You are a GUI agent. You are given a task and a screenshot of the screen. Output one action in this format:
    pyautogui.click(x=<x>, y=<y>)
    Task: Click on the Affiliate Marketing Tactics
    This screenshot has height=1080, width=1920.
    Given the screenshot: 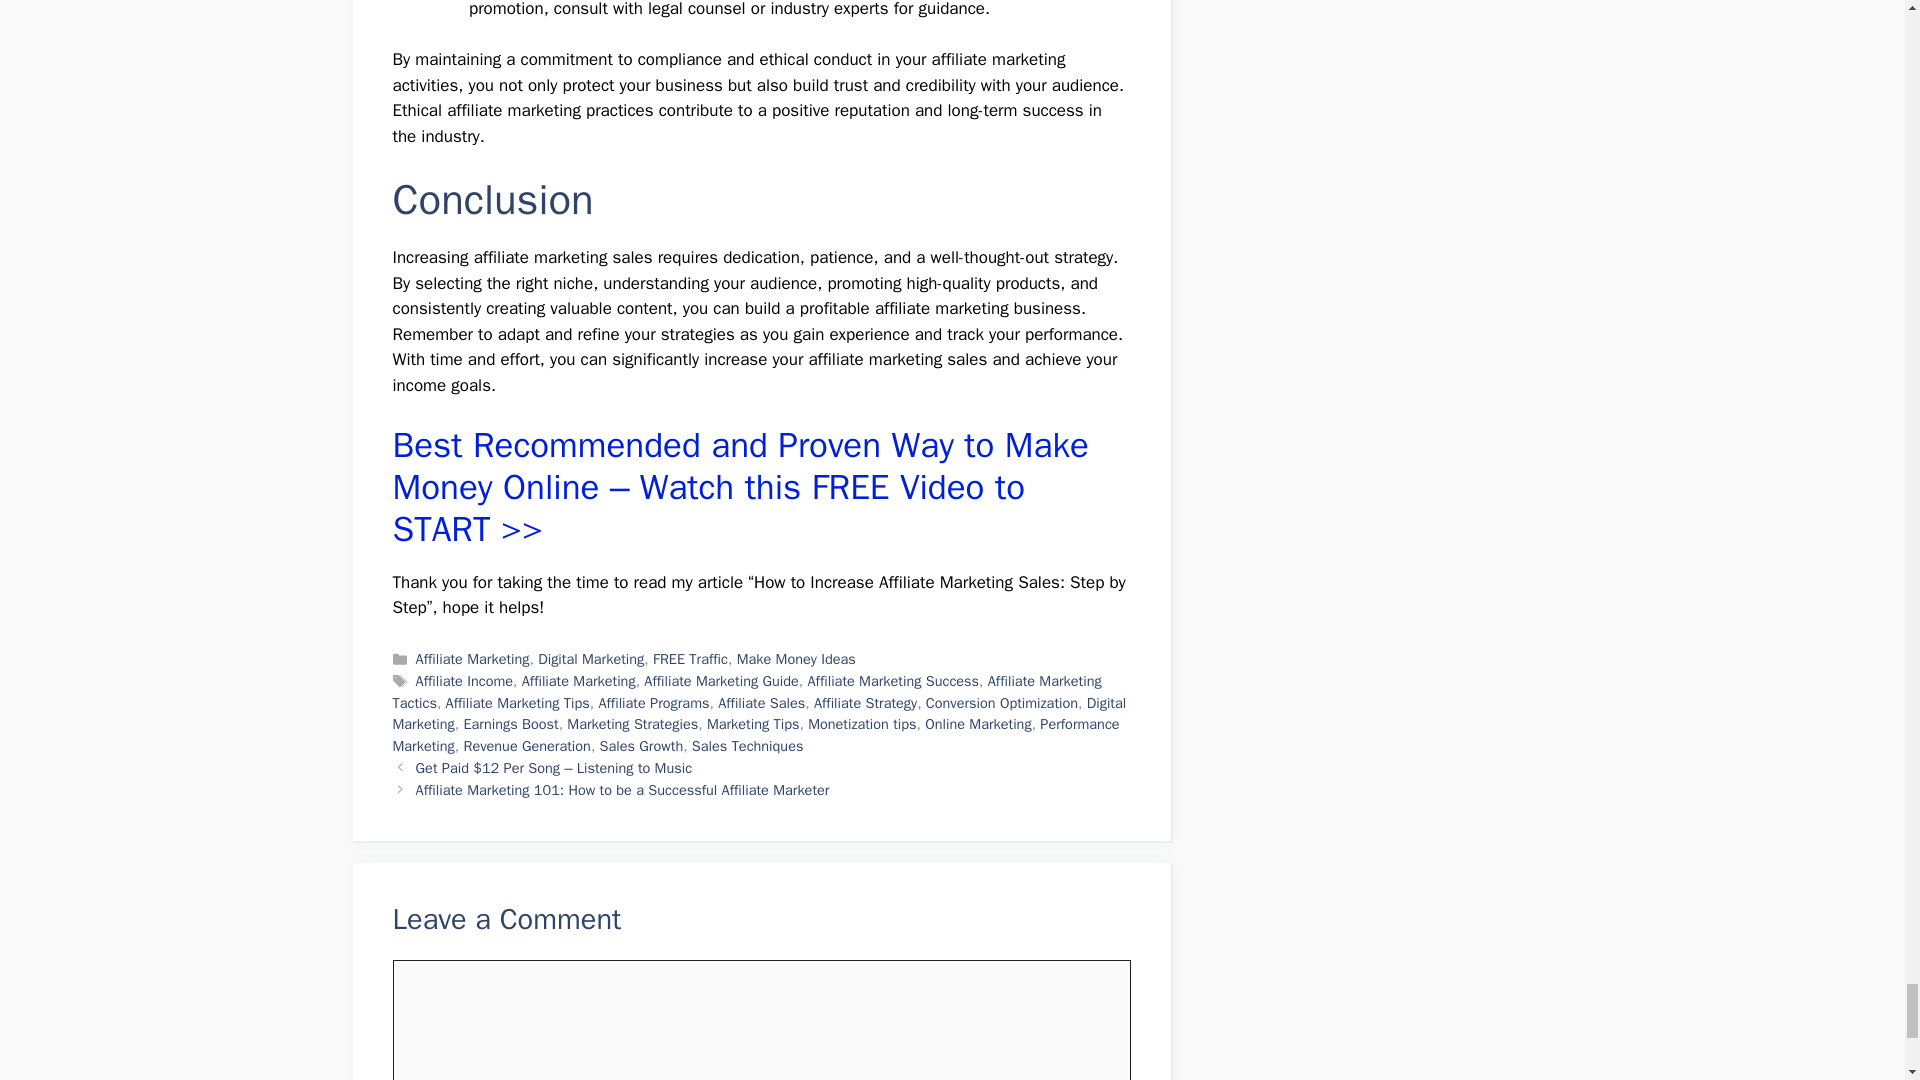 What is the action you would take?
    pyautogui.click(x=746, y=691)
    